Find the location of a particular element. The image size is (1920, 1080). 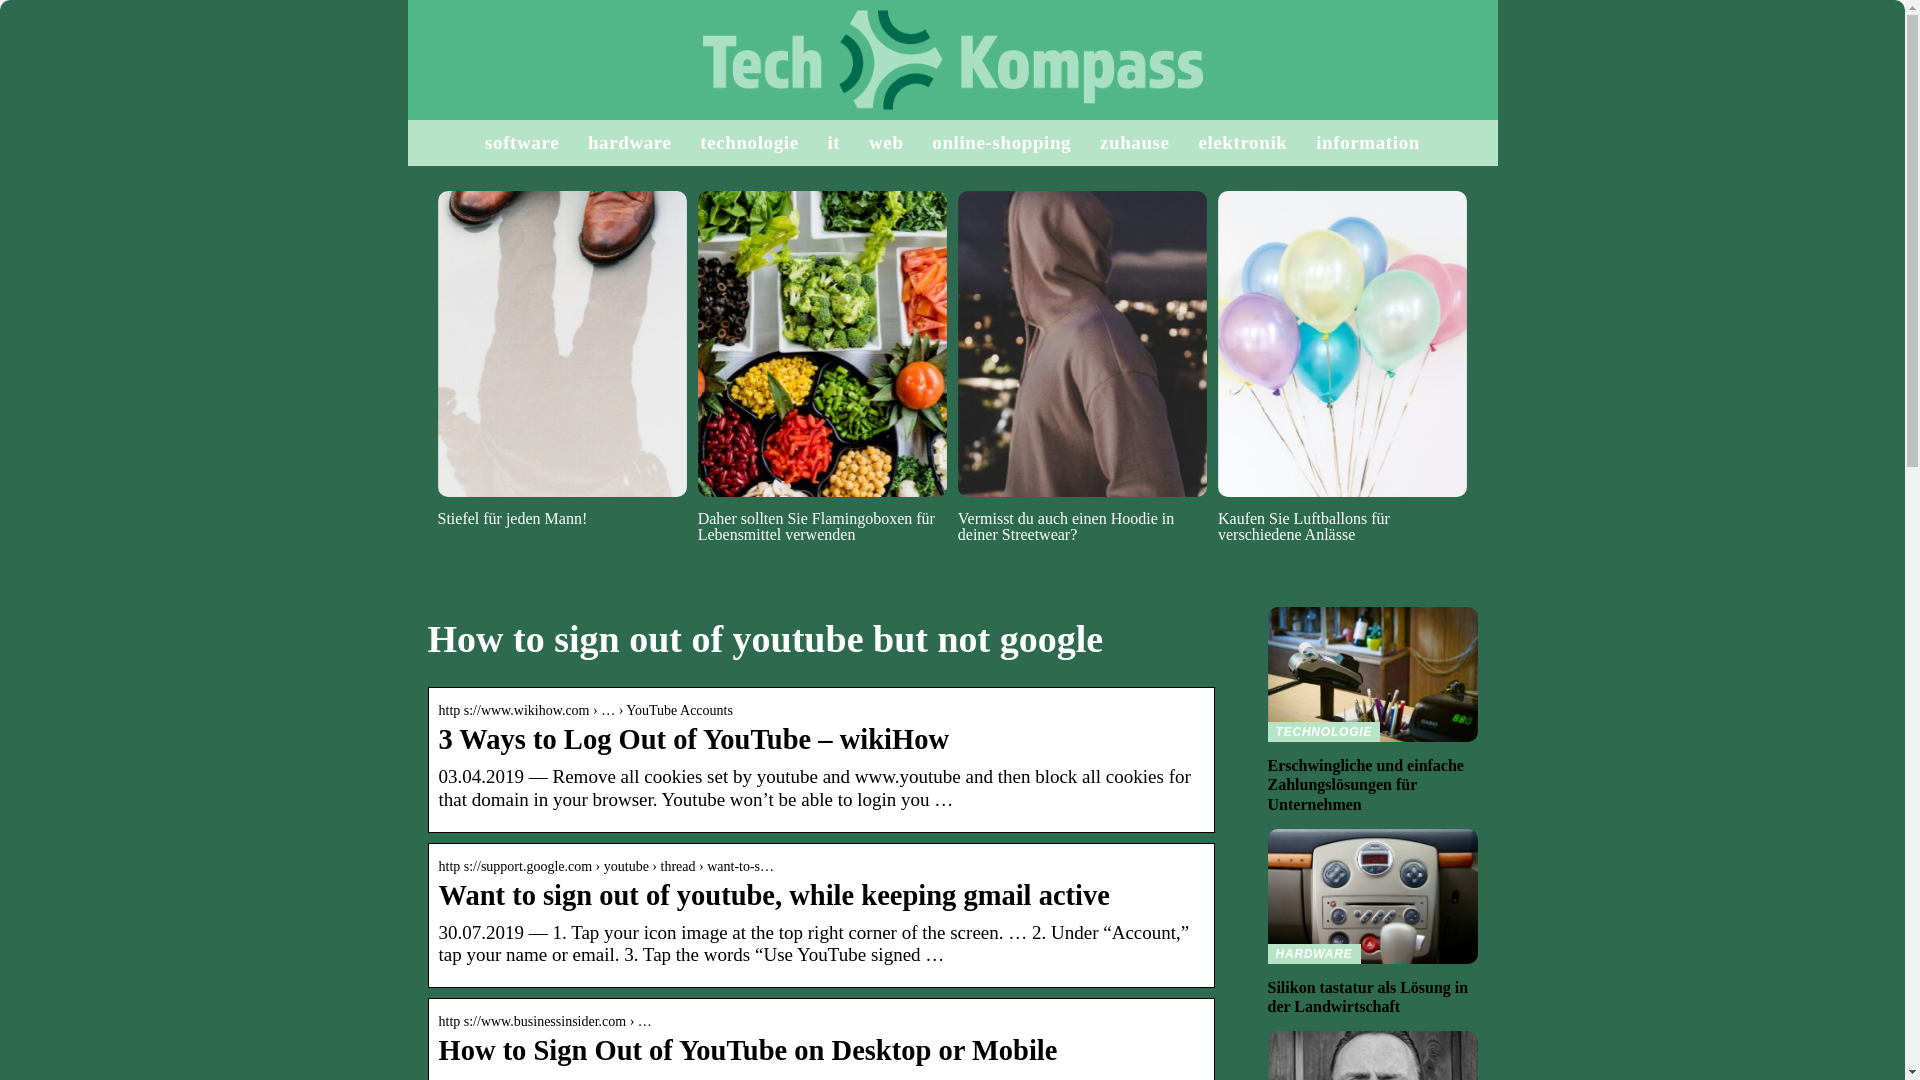

web is located at coordinates (886, 142).